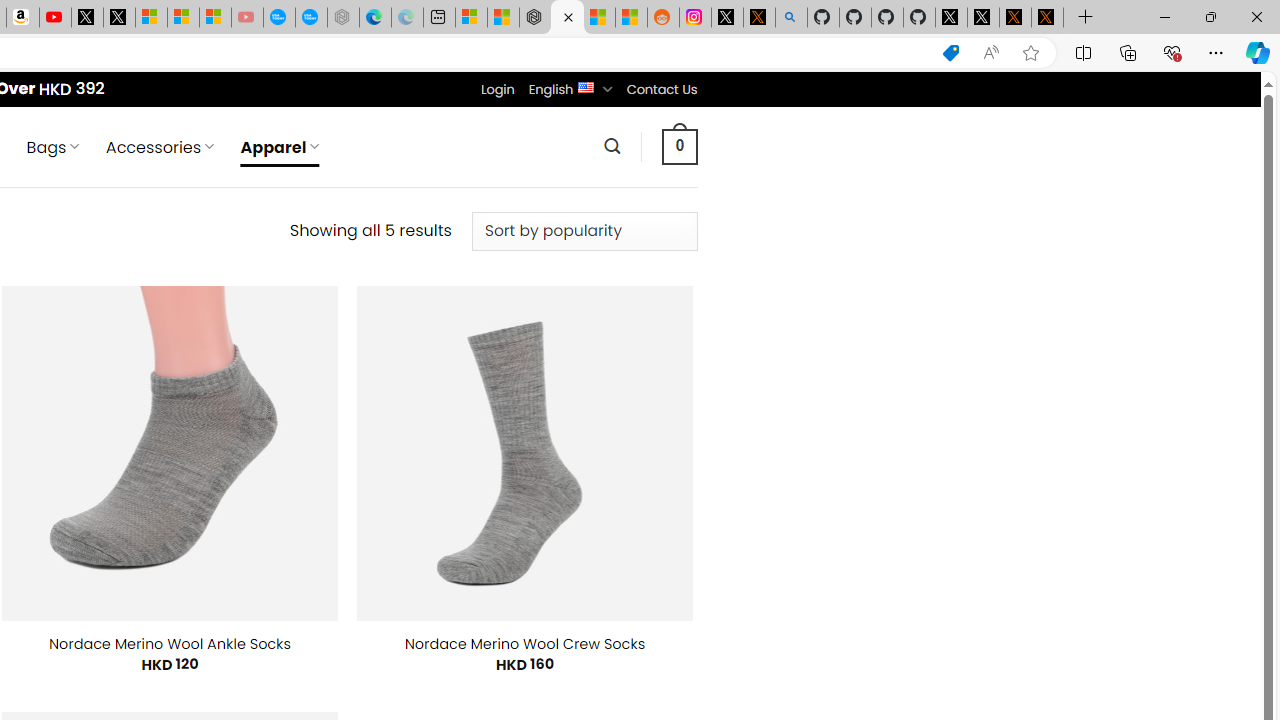  What do you see at coordinates (758, 18) in the screenshot?
I see `help.x.com | 524: A timeout occurred` at bounding box center [758, 18].